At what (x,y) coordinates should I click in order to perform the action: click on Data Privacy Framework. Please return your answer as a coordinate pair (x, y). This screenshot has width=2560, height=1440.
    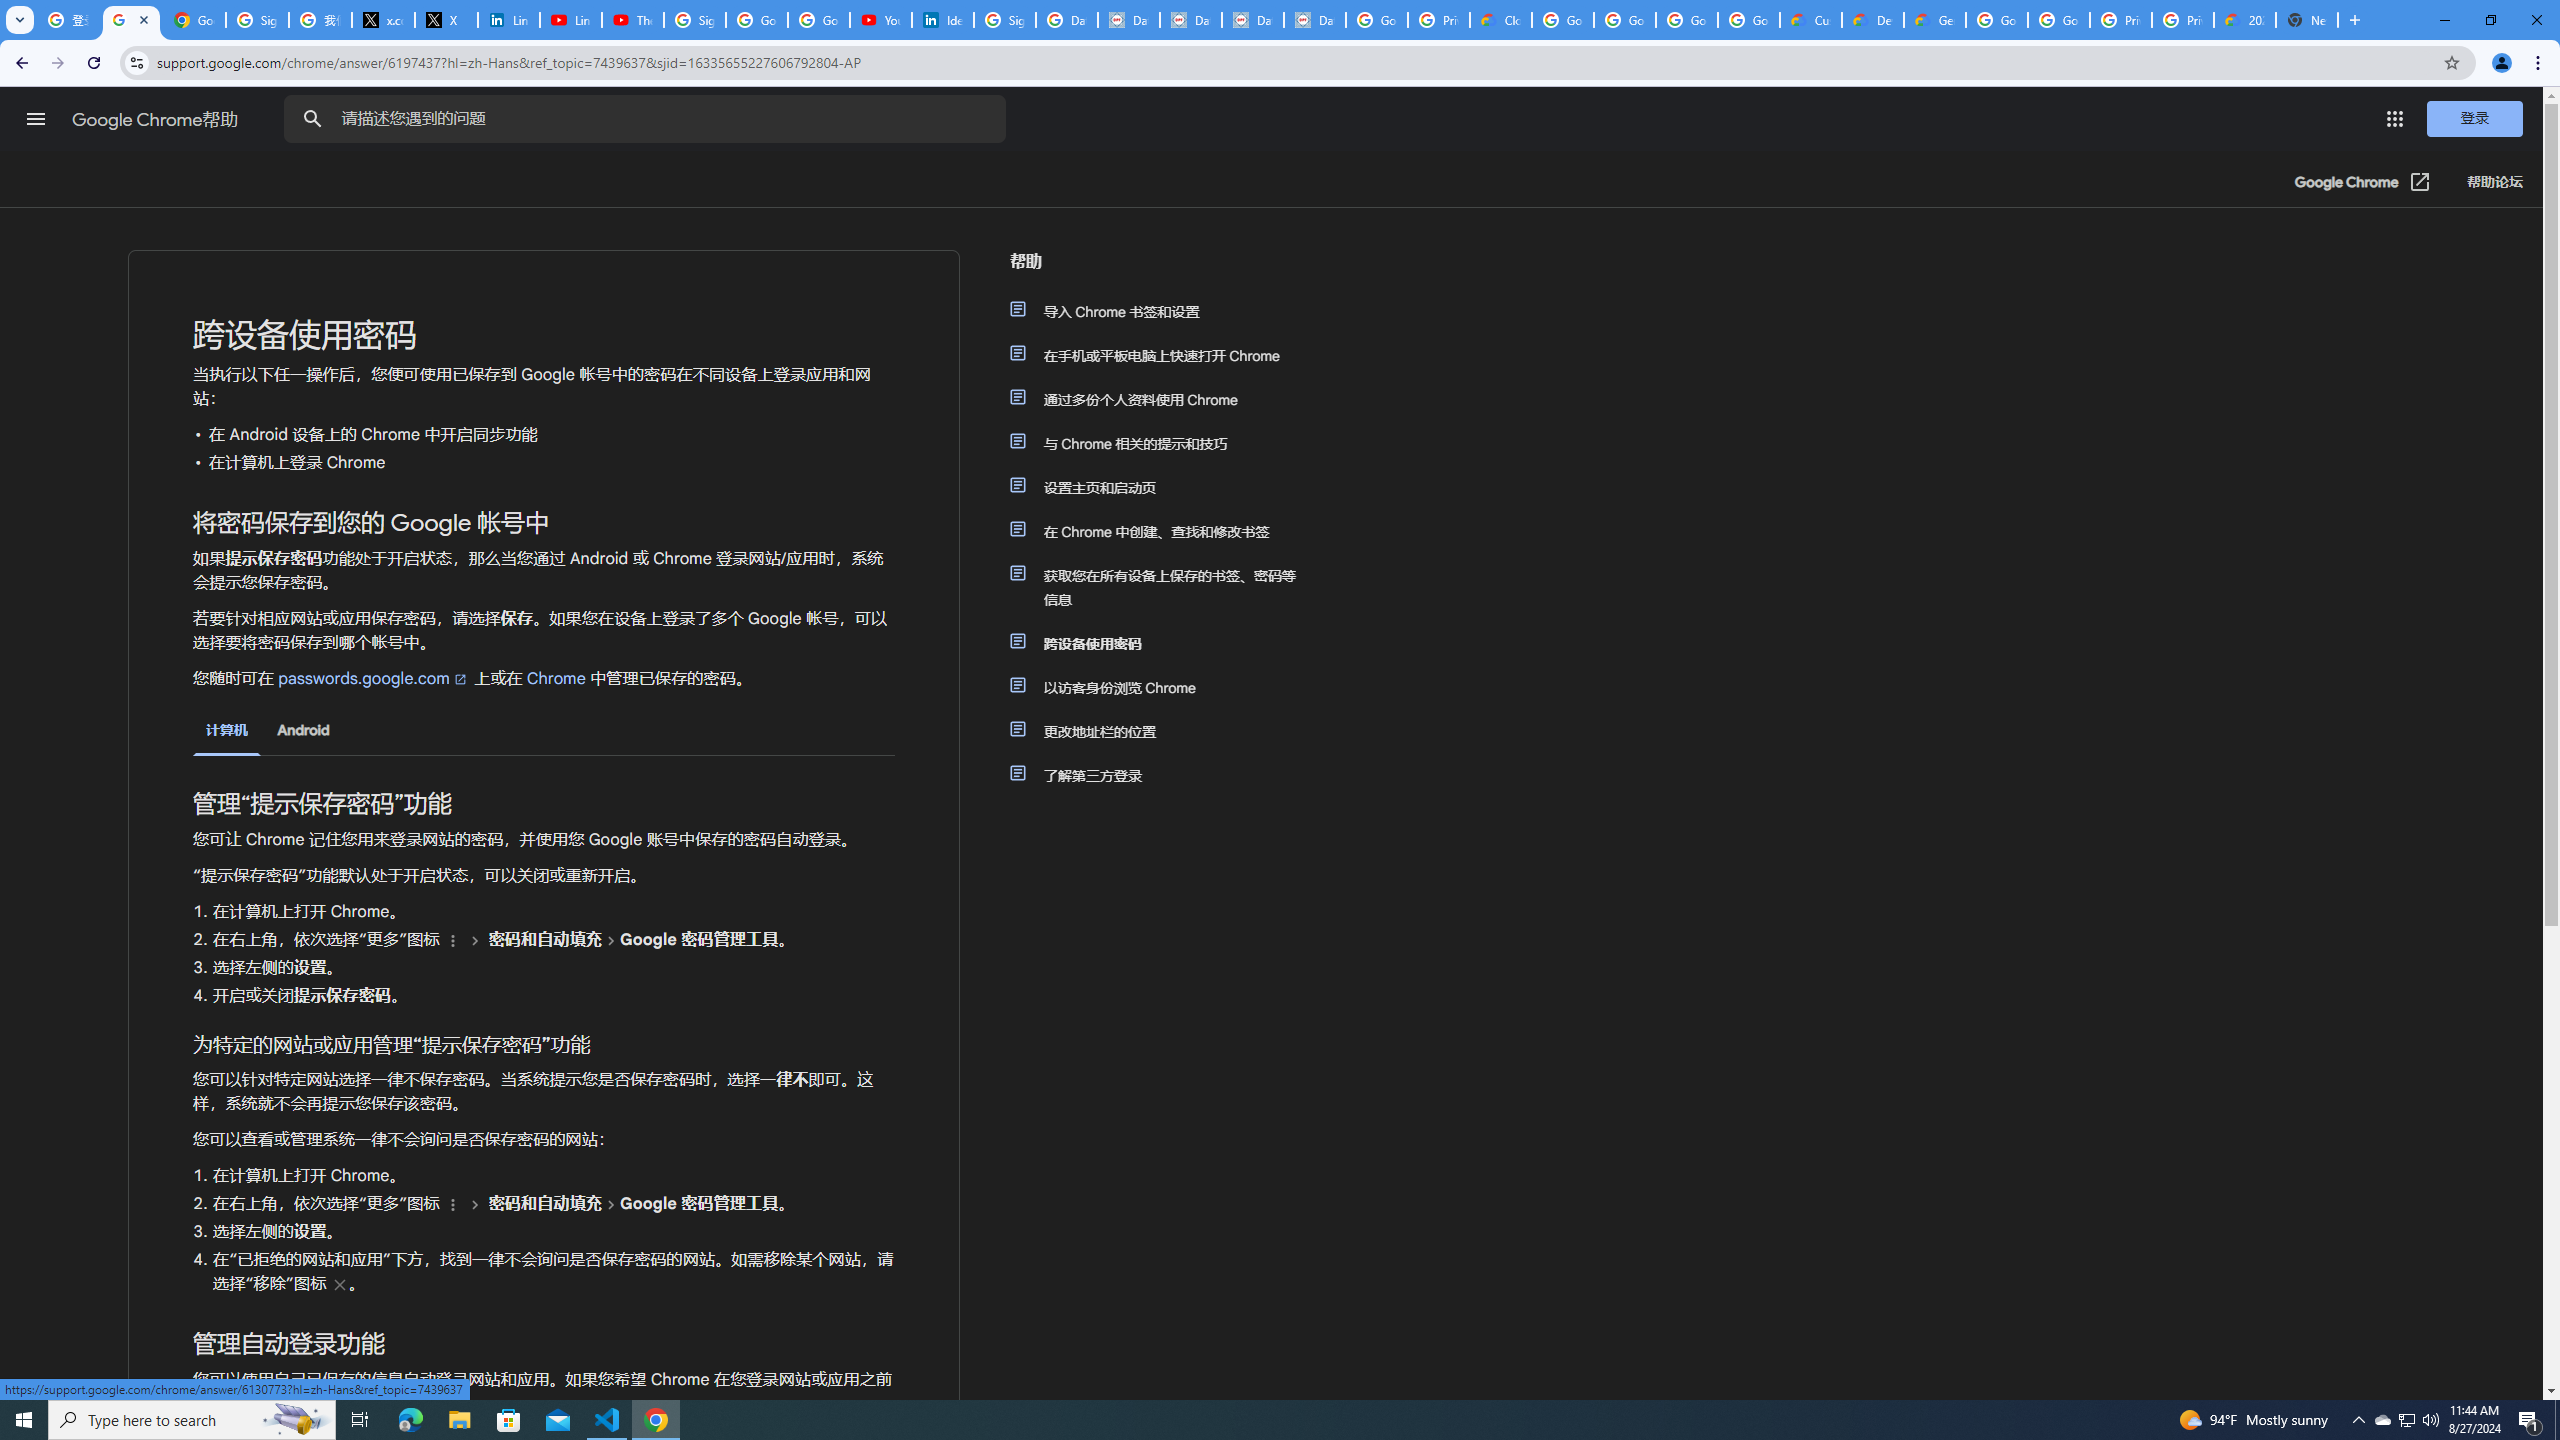
    Looking at the image, I should click on (1128, 20).